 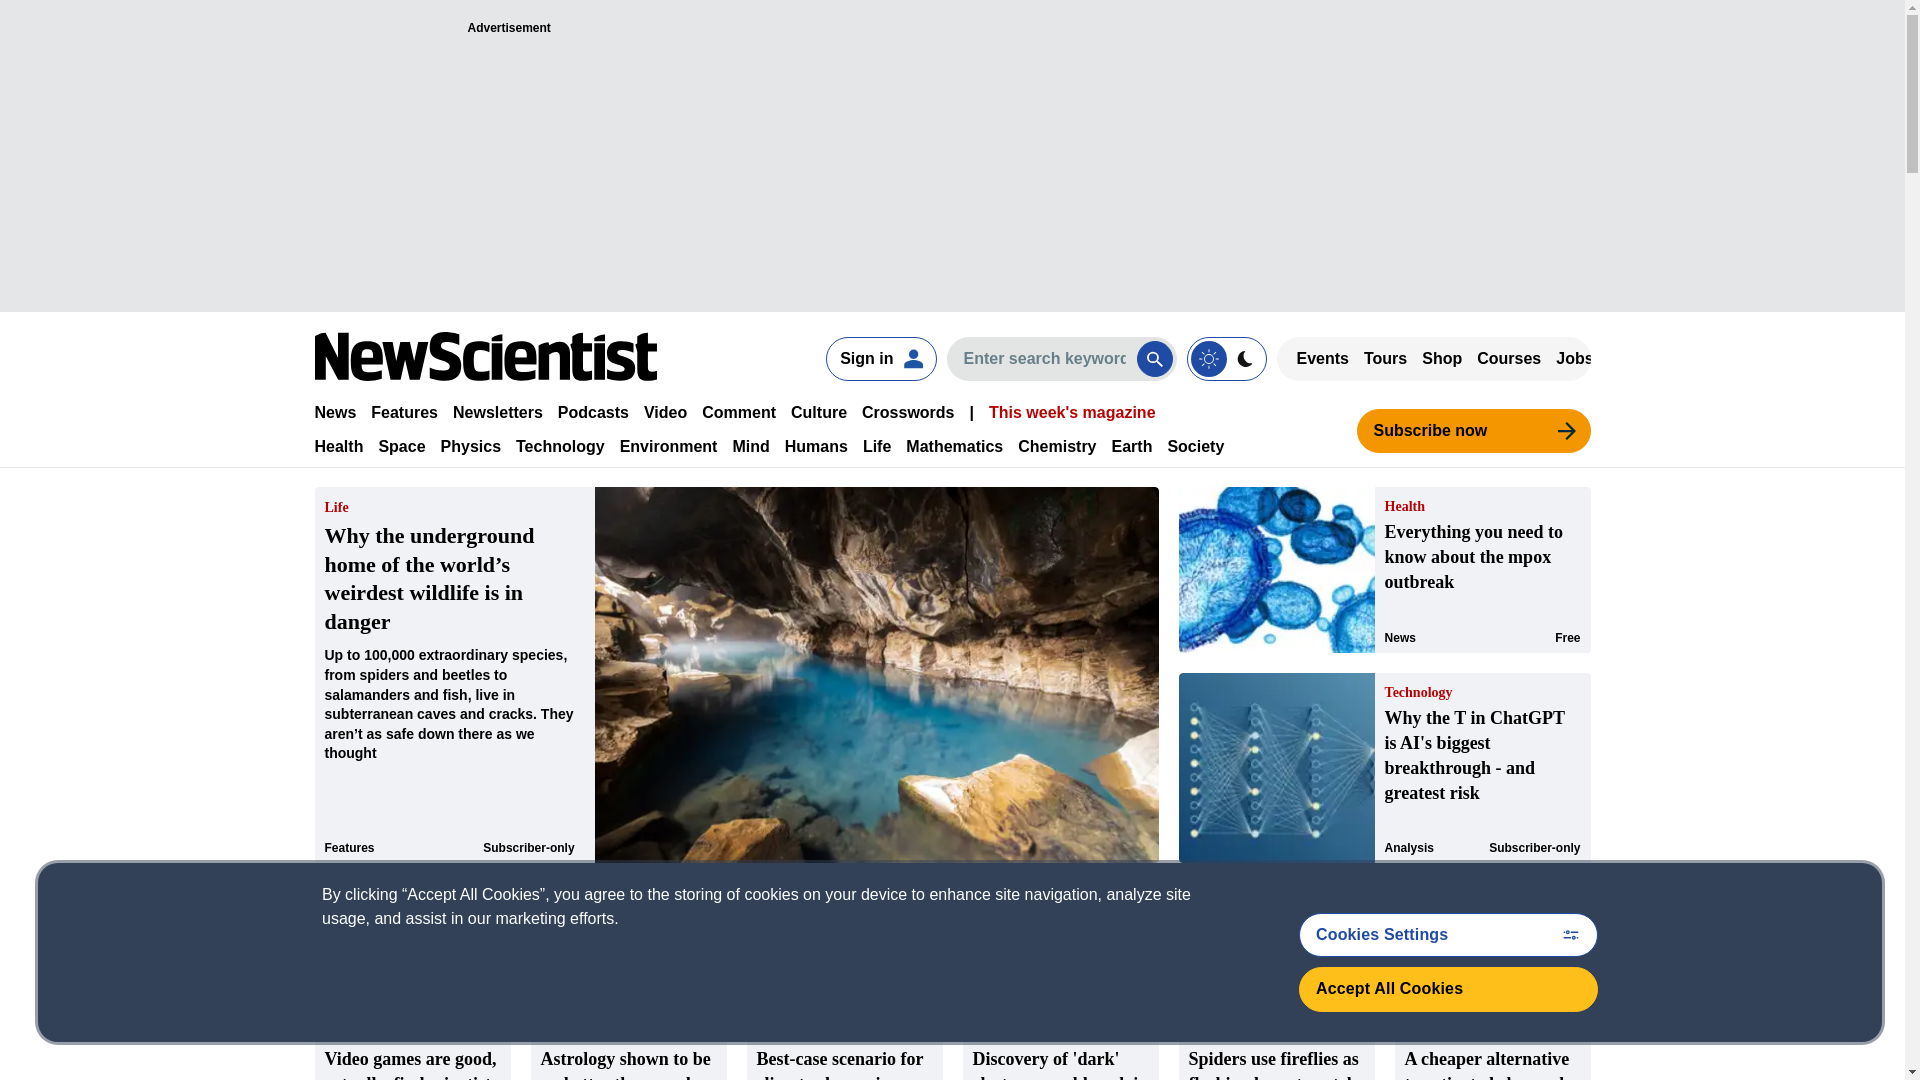 I want to click on Sign In page link, so click(x=880, y=358).